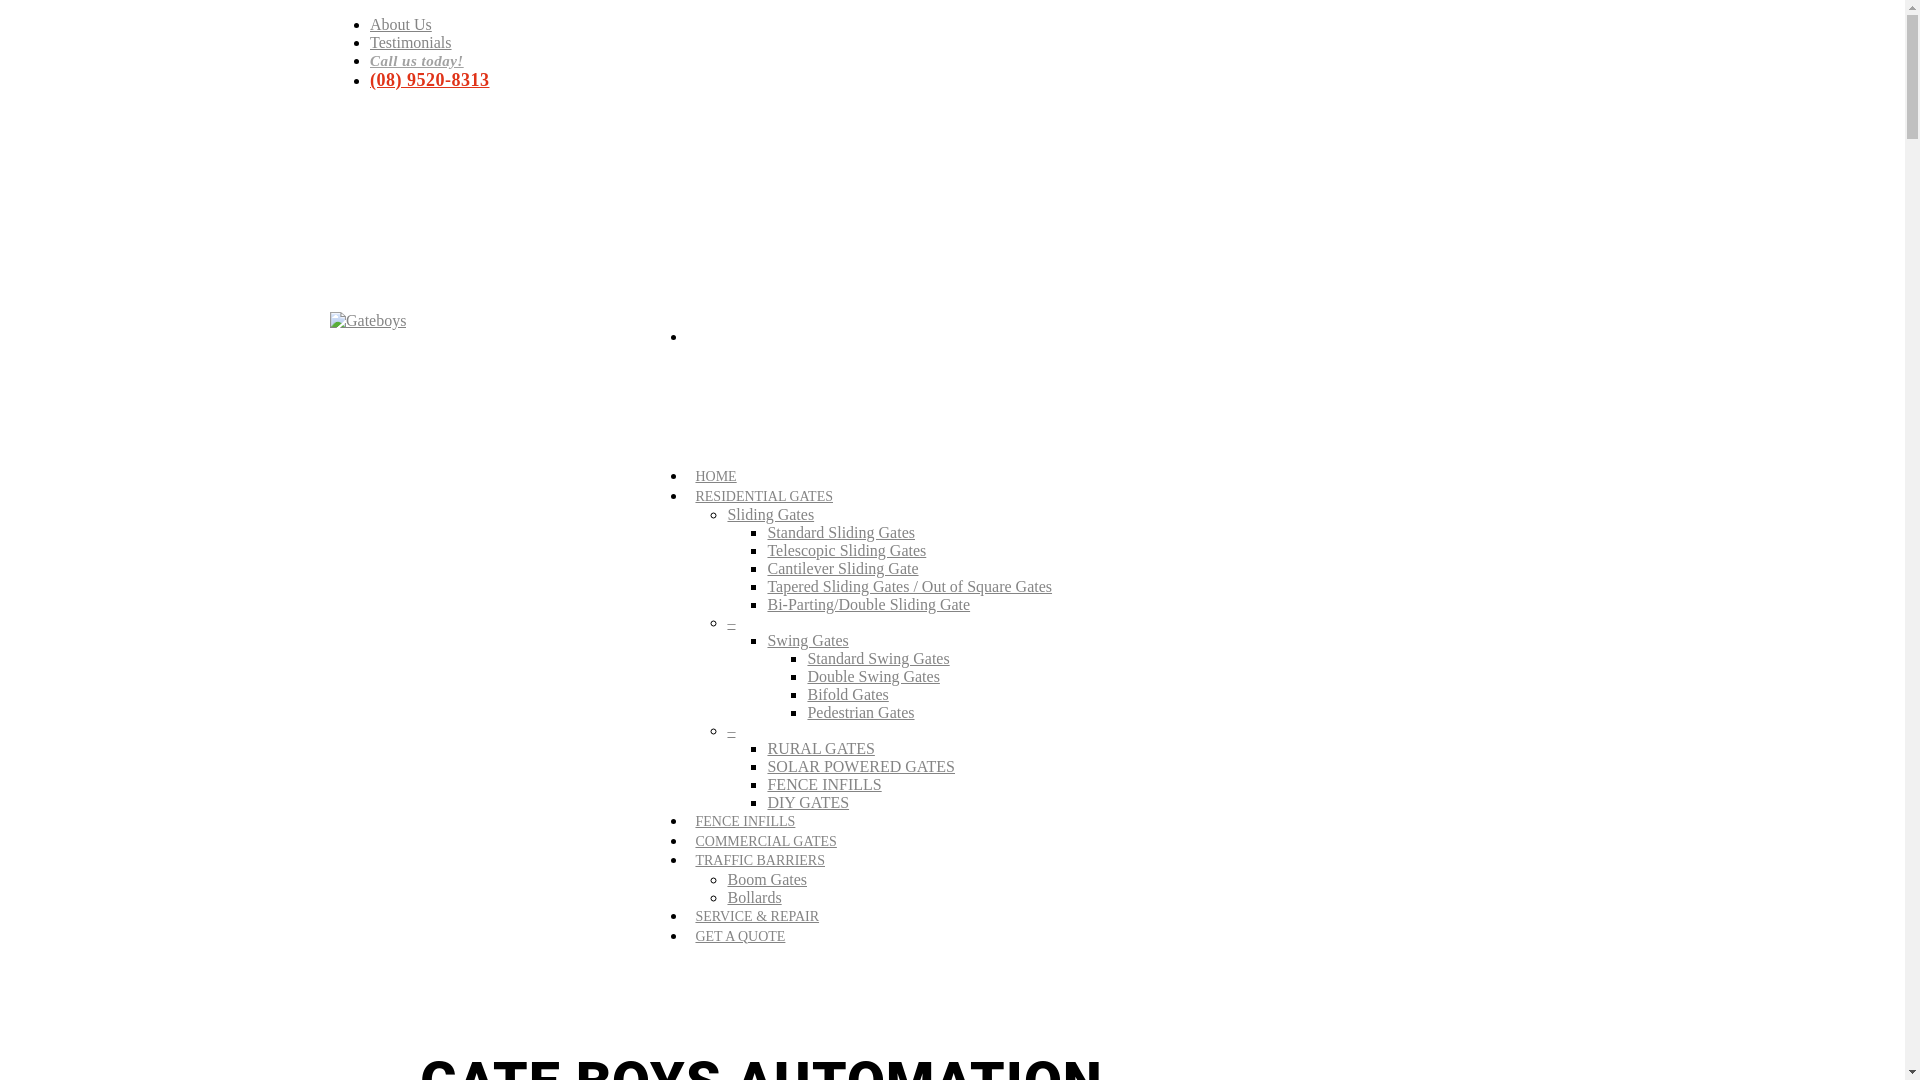 The image size is (1920, 1080). Describe the element at coordinates (820, 748) in the screenshot. I see `RURAL GATES` at that location.